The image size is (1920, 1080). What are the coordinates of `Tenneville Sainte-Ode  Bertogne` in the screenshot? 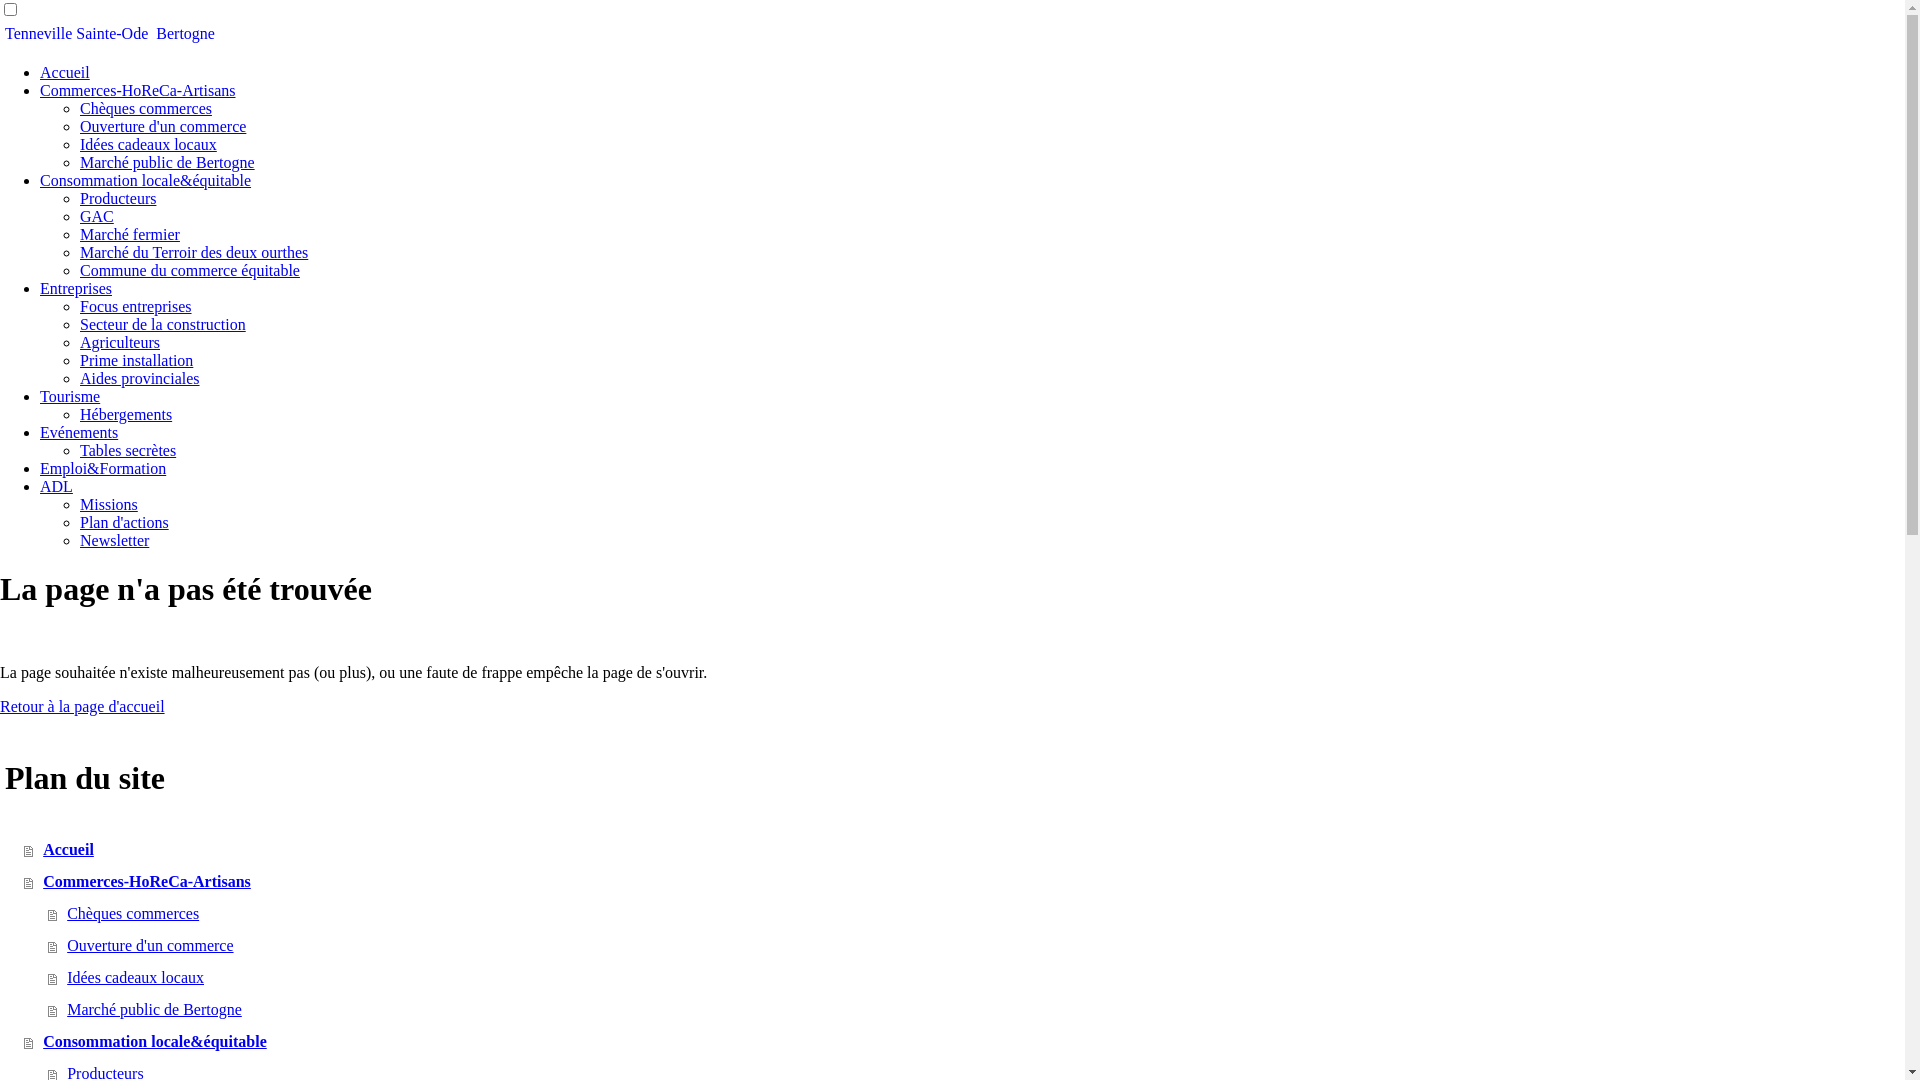 It's located at (952, 34).